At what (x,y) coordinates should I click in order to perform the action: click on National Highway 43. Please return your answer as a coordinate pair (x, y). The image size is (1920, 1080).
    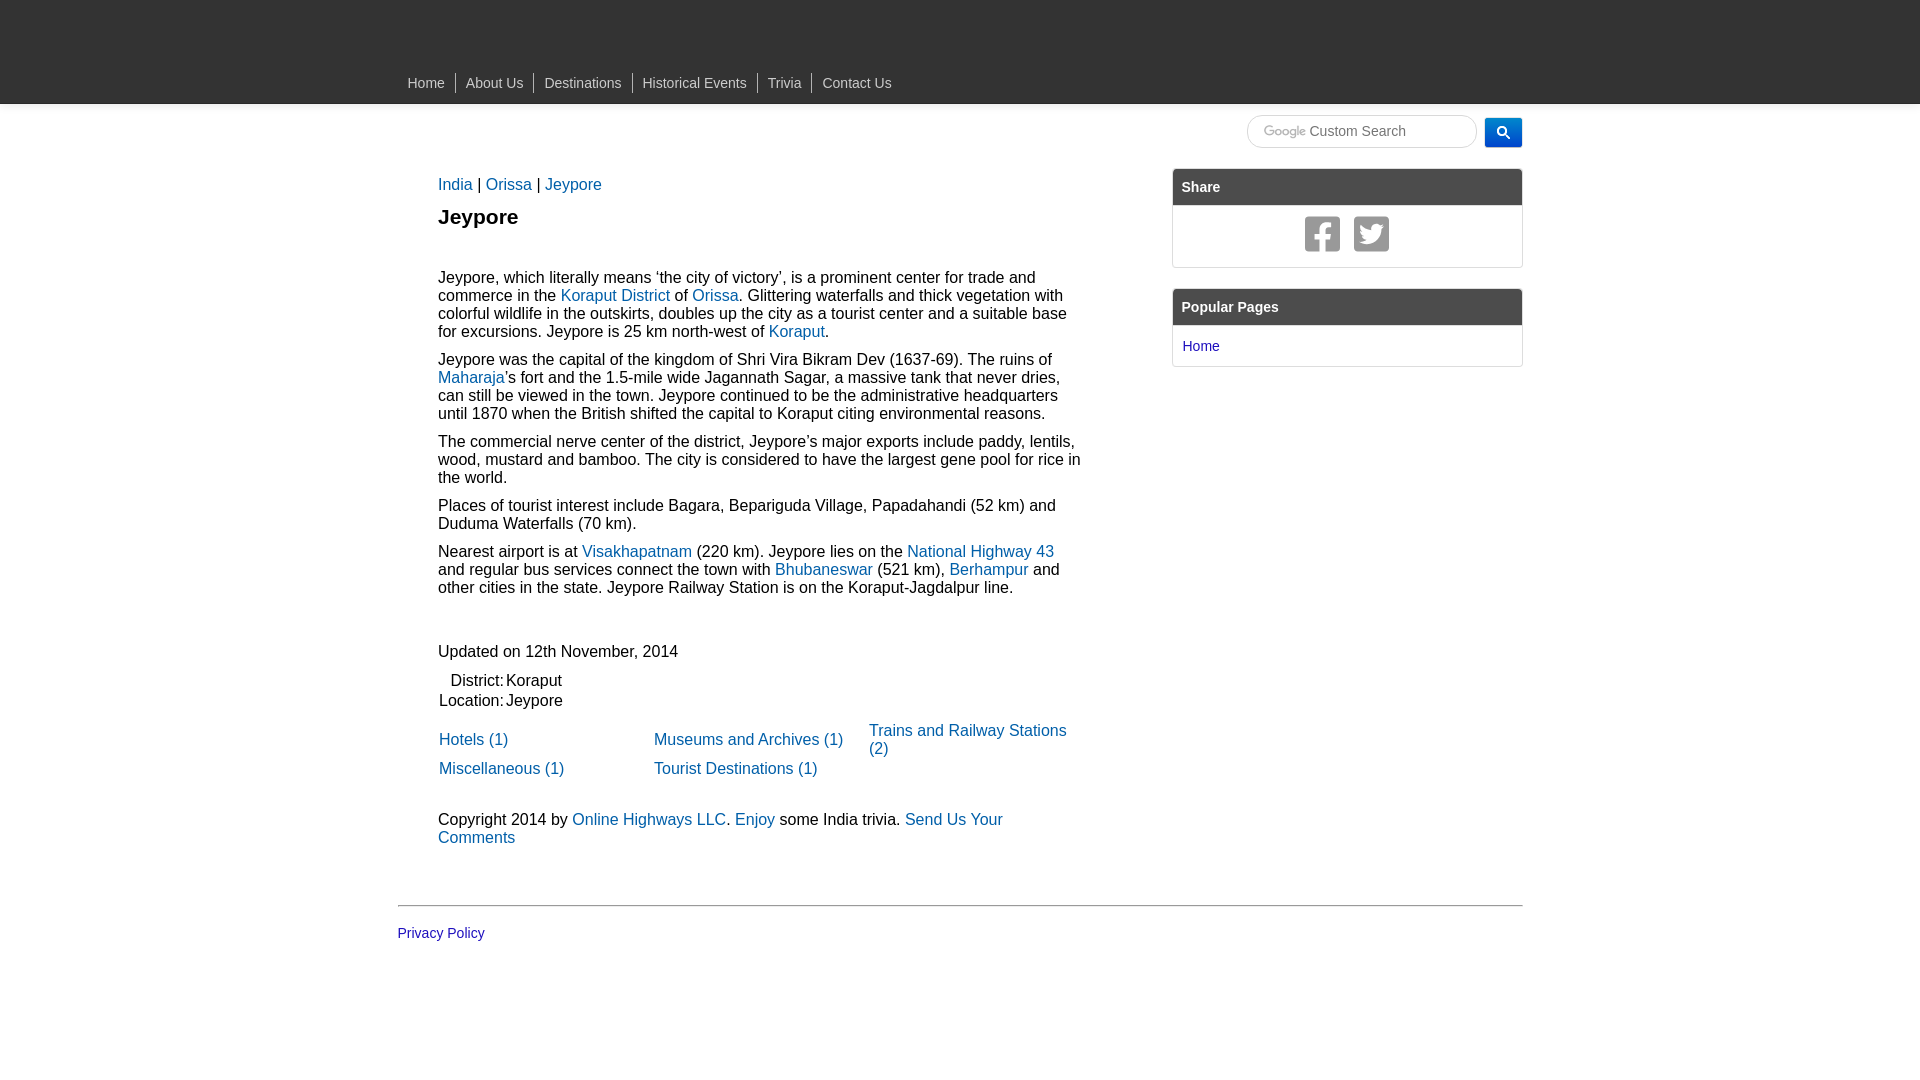
    Looking at the image, I should click on (980, 552).